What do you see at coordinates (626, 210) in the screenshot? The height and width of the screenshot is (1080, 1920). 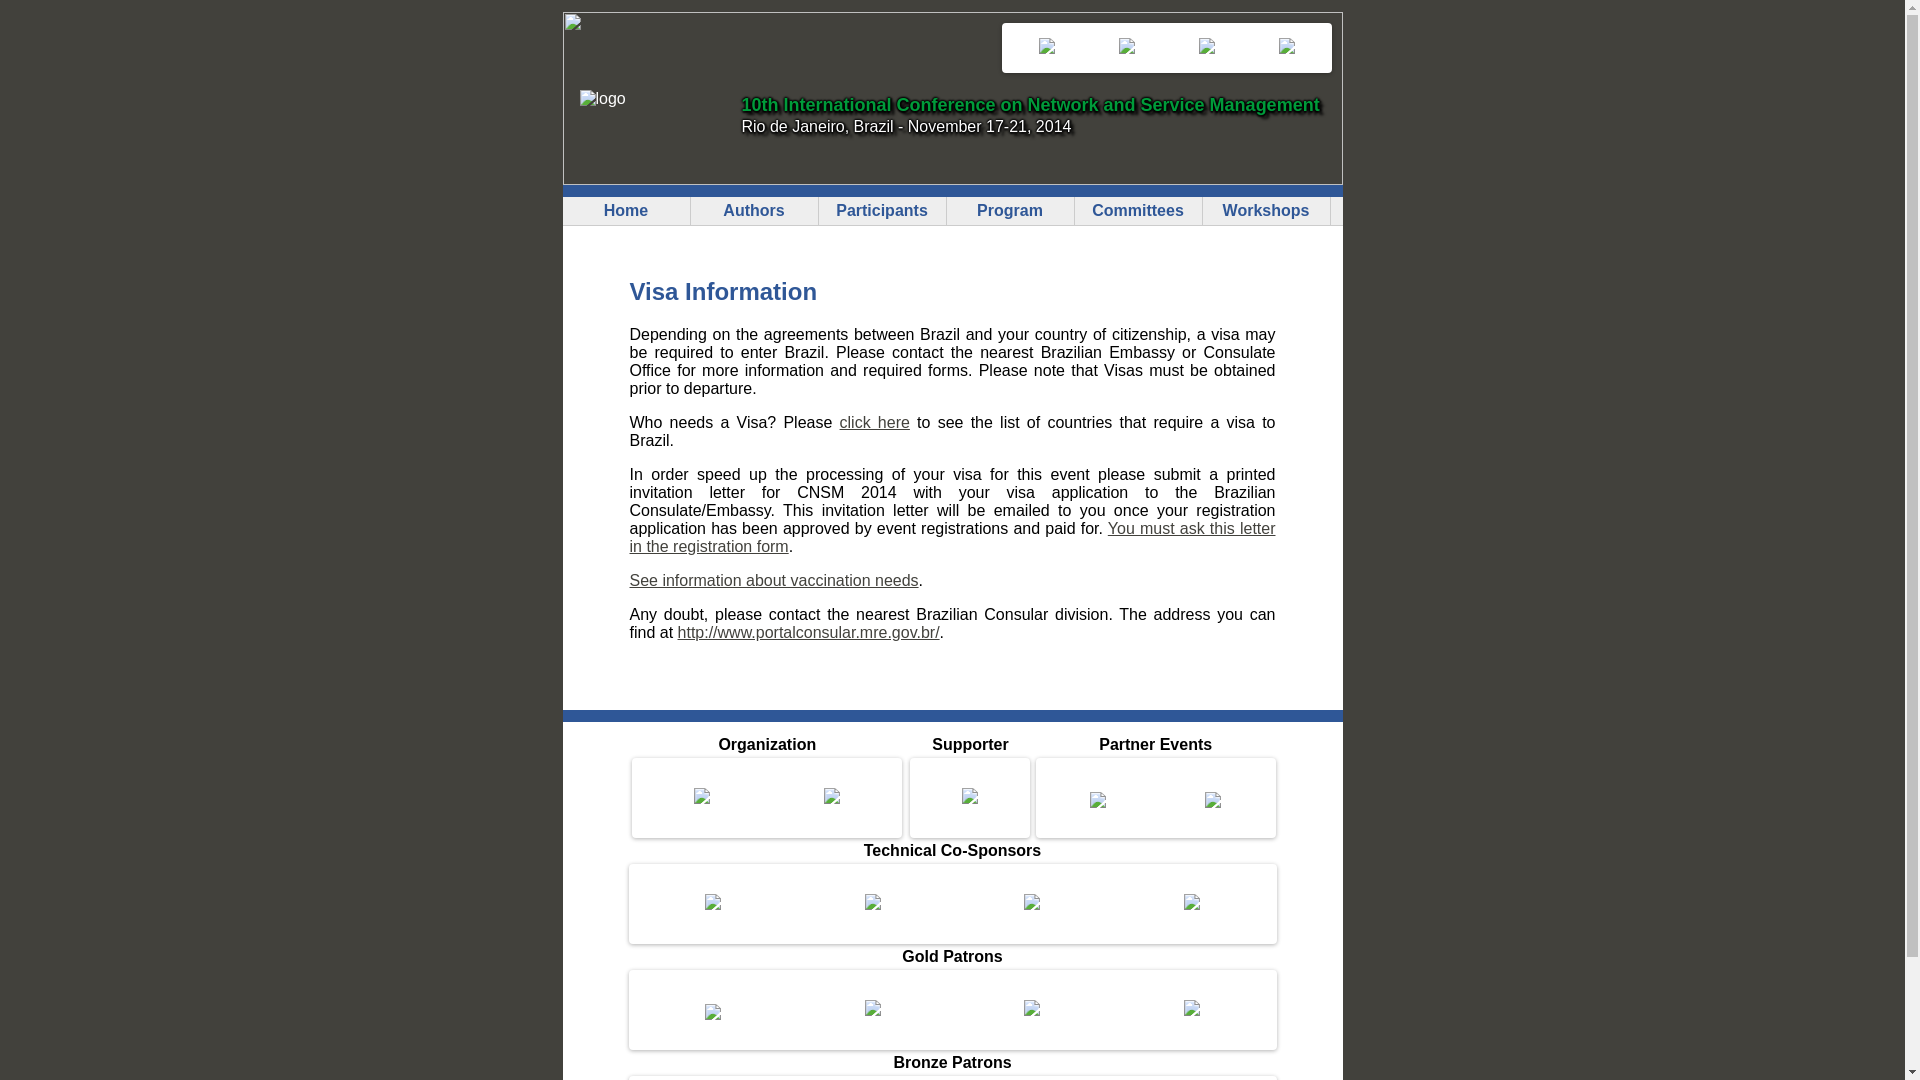 I see `Home` at bounding box center [626, 210].